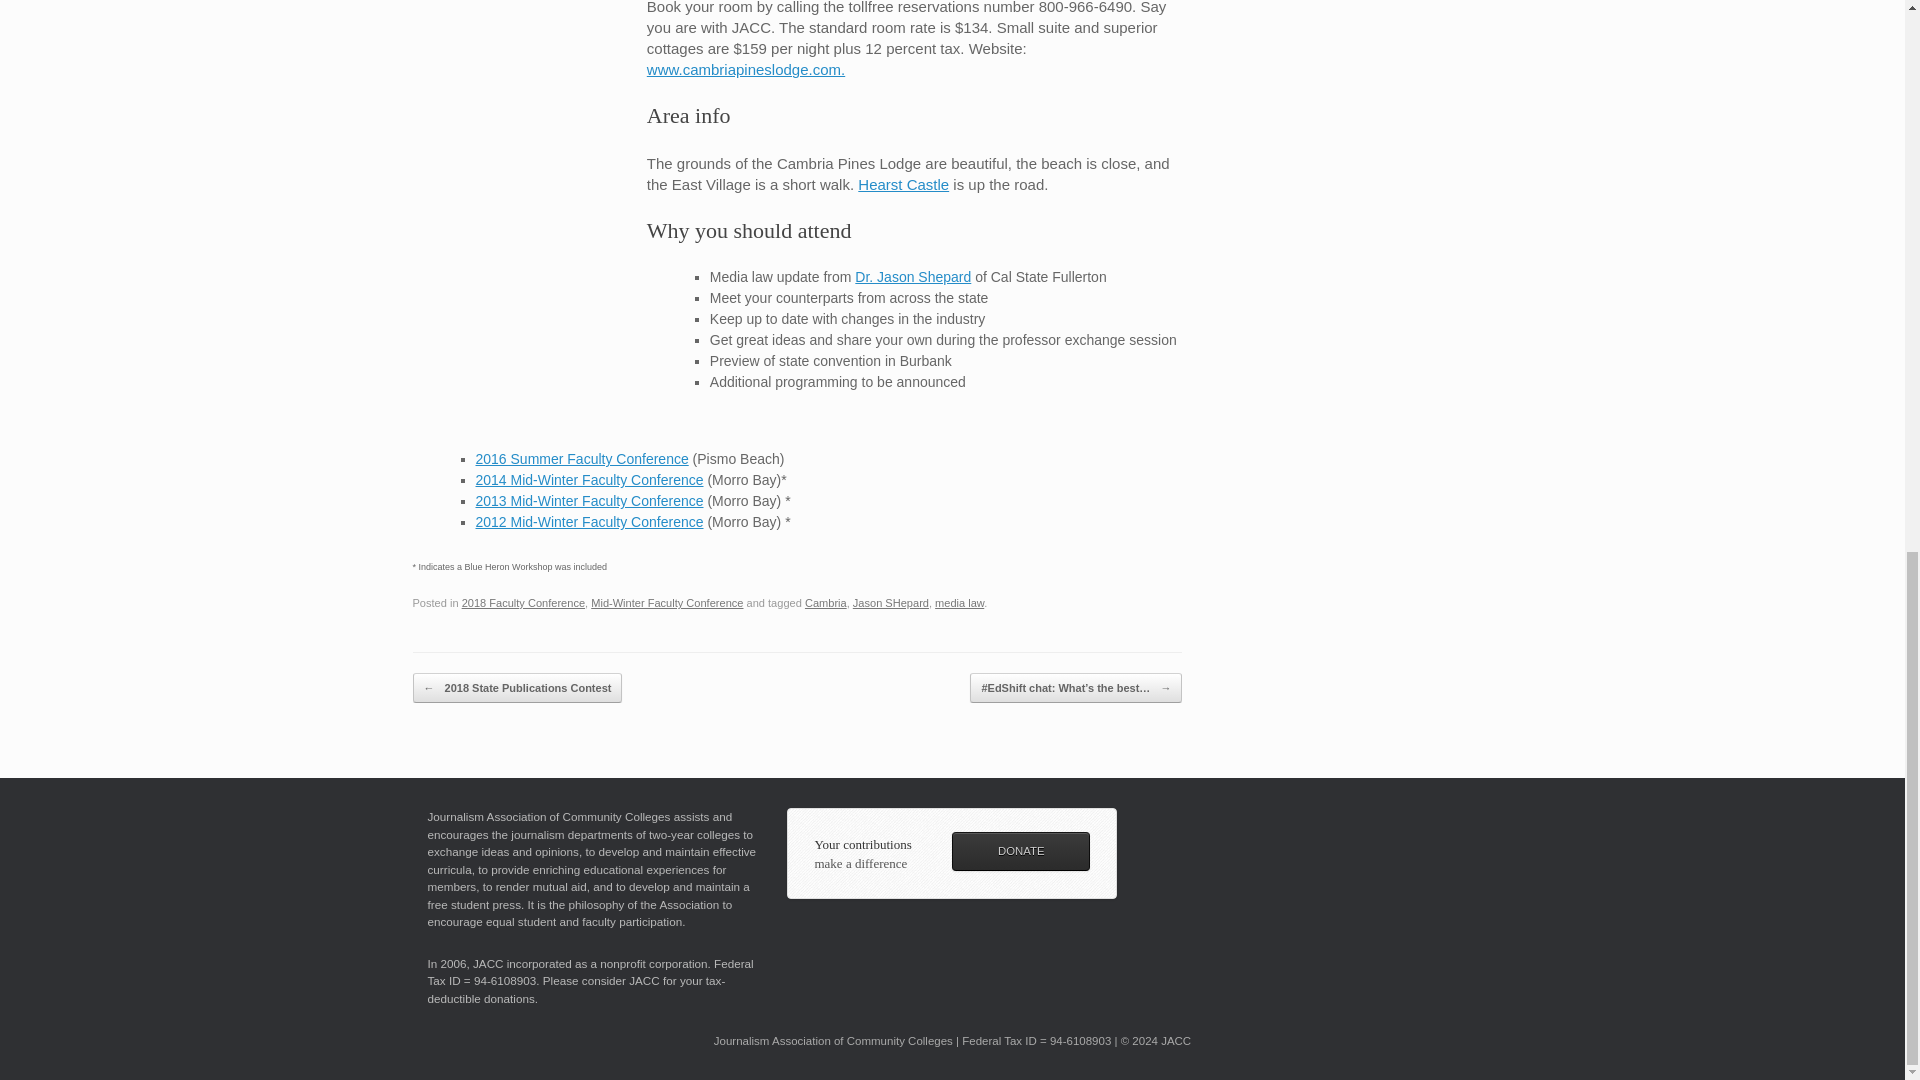  I want to click on 2016 Summer Faculty Conference, so click(582, 458).